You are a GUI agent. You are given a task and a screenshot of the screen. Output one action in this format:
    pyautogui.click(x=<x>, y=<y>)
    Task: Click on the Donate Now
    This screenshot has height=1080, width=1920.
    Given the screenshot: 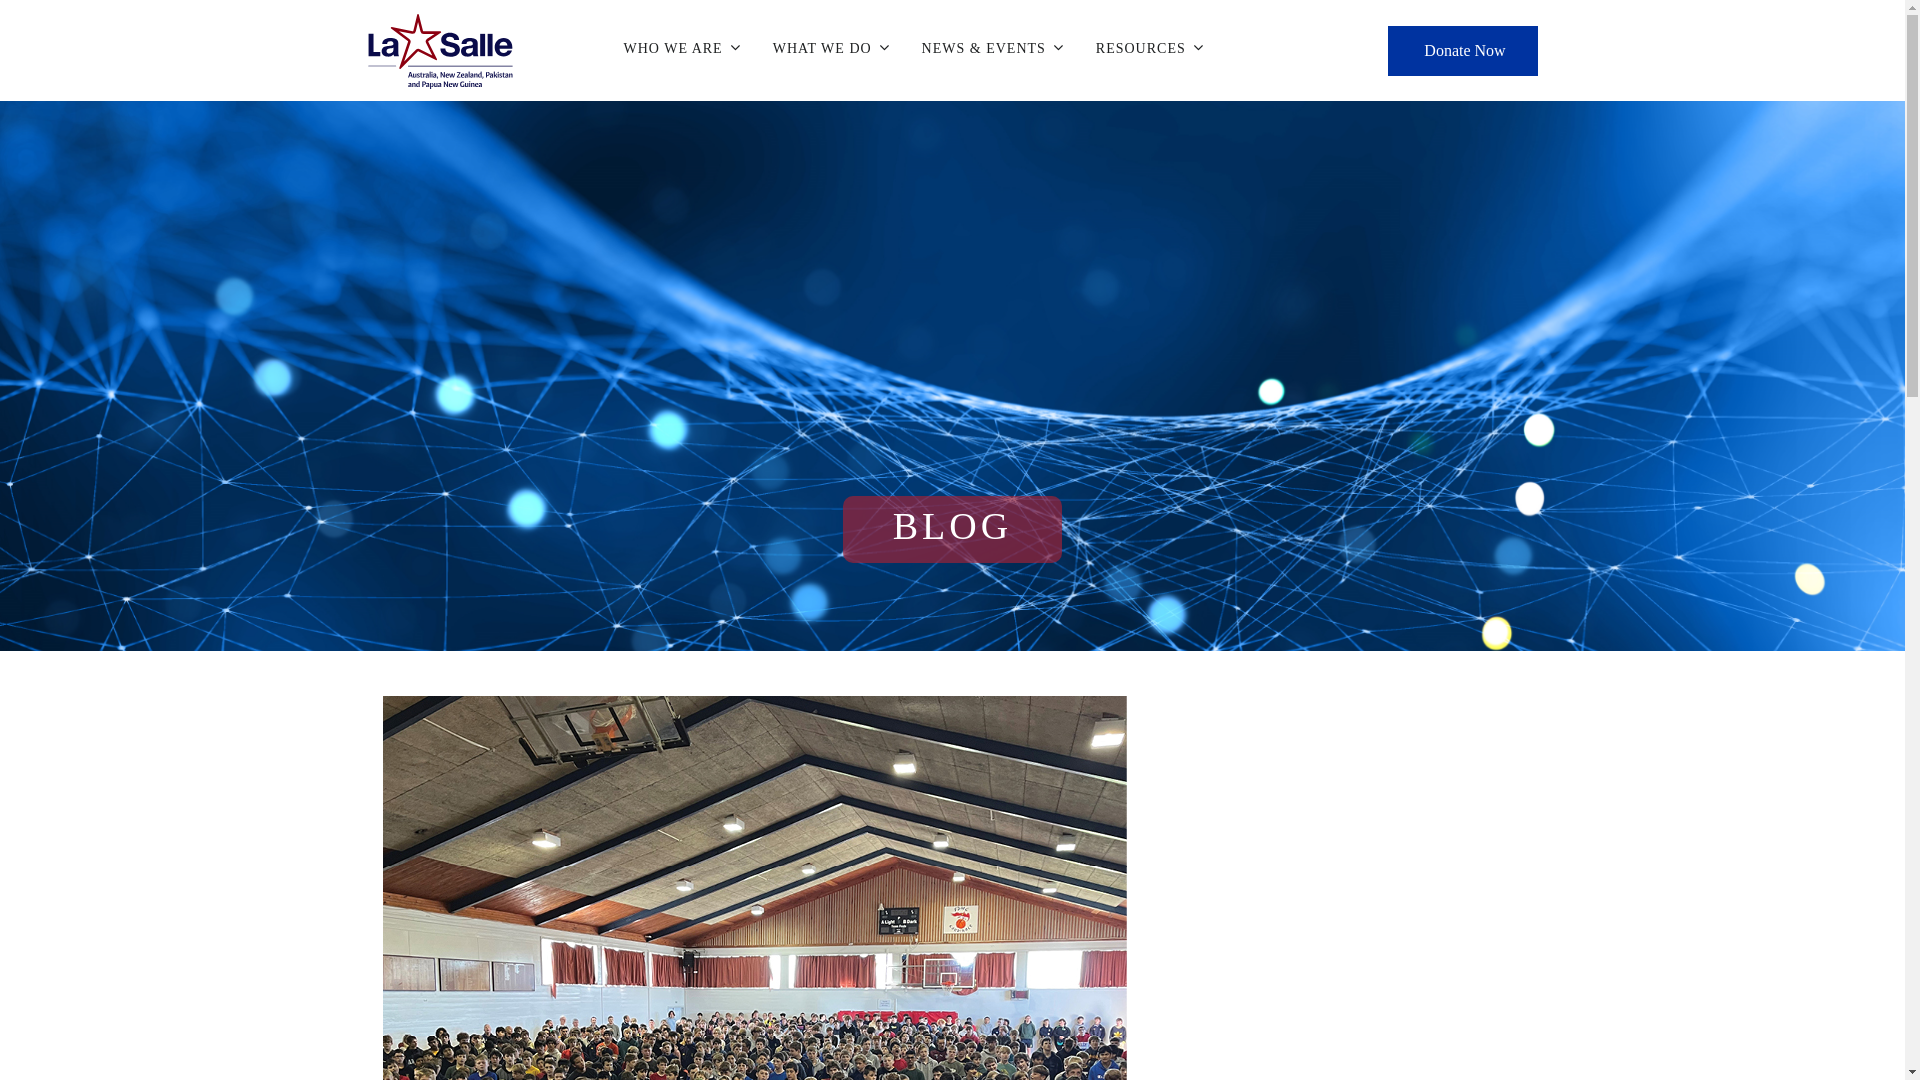 What is the action you would take?
    pyautogui.click(x=1463, y=51)
    